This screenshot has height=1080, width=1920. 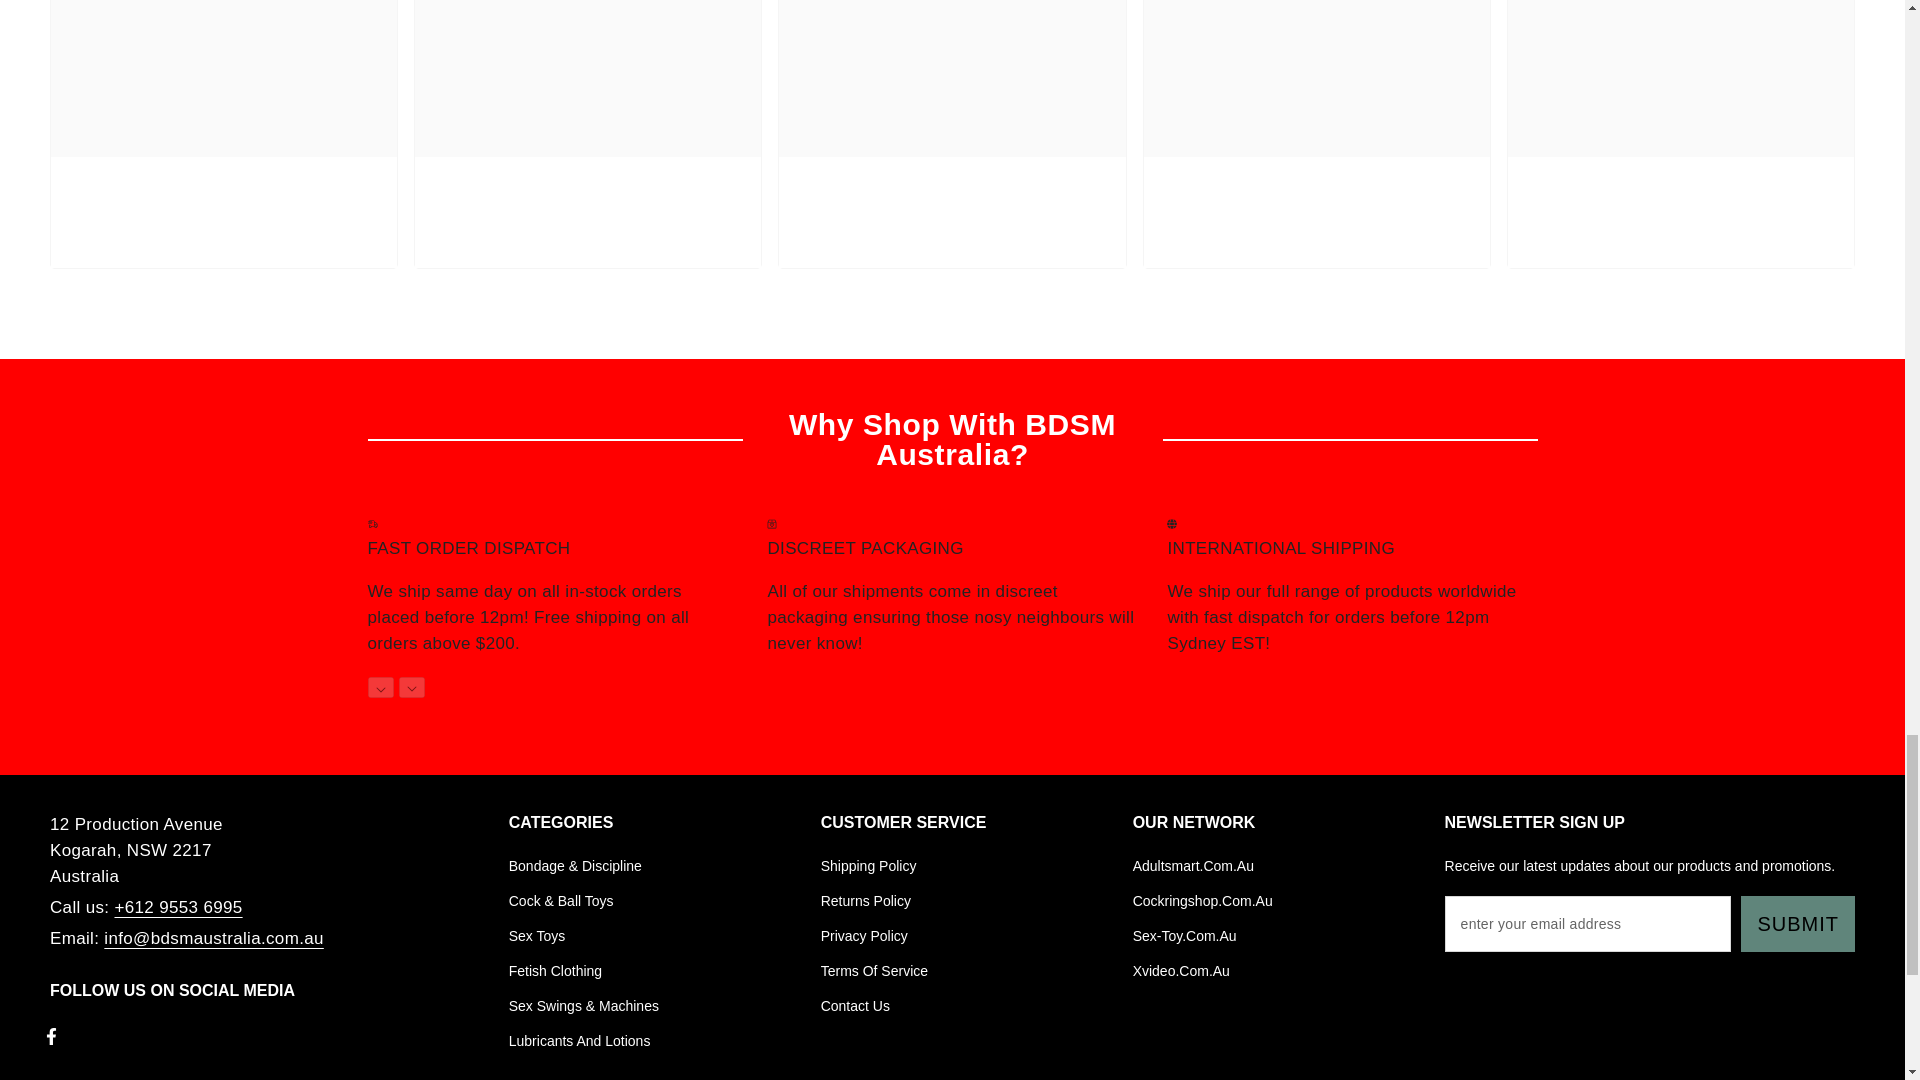 I want to click on DISCREET PACKAGING, so click(x=951, y=582).